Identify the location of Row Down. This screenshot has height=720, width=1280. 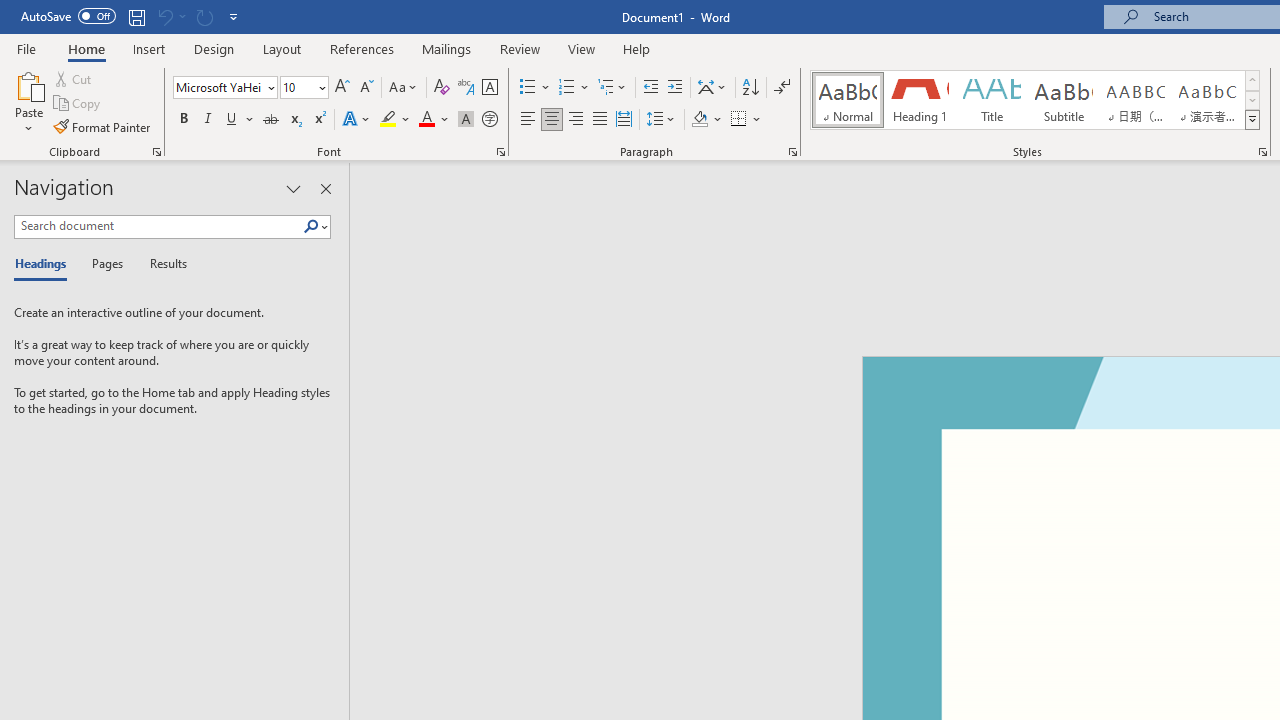
(1252, 100).